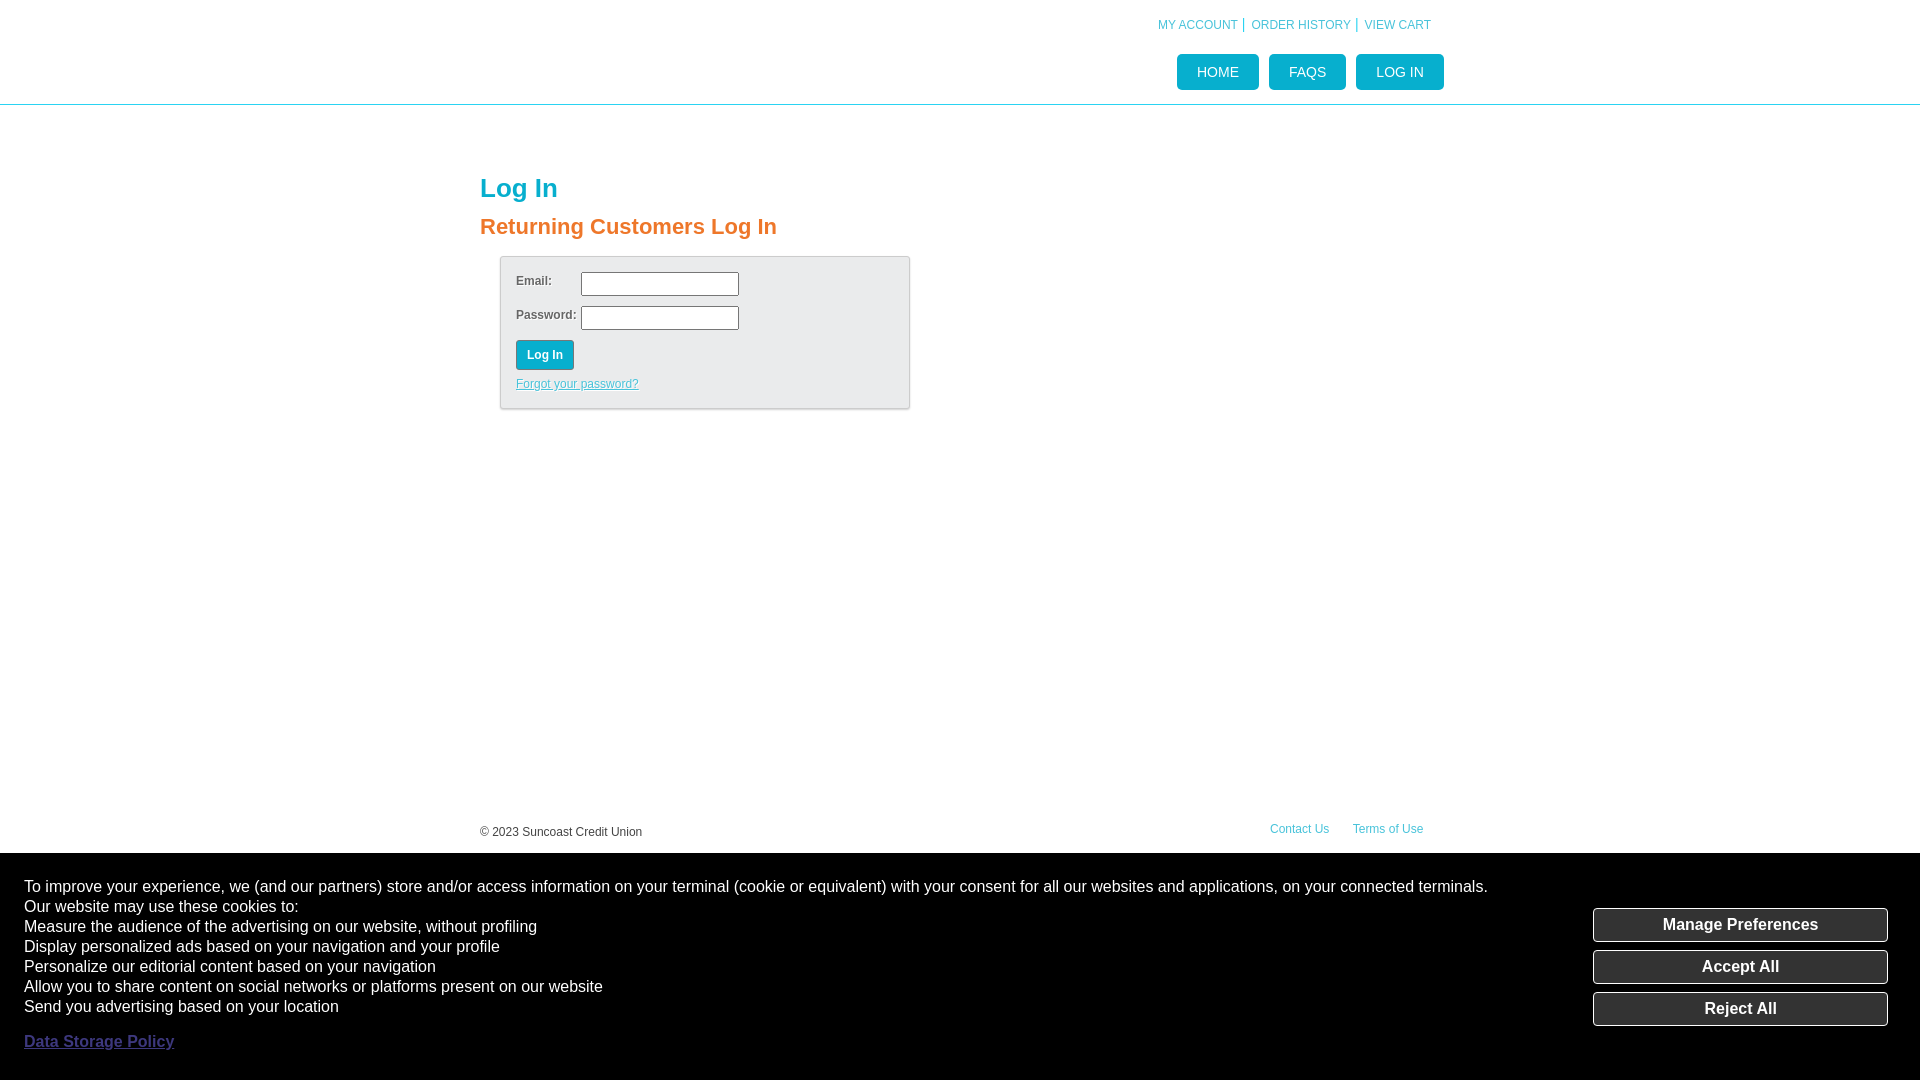 The image size is (1920, 1080). What do you see at coordinates (1740, 967) in the screenshot?
I see `Accept All` at bounding box center [1740, 967].